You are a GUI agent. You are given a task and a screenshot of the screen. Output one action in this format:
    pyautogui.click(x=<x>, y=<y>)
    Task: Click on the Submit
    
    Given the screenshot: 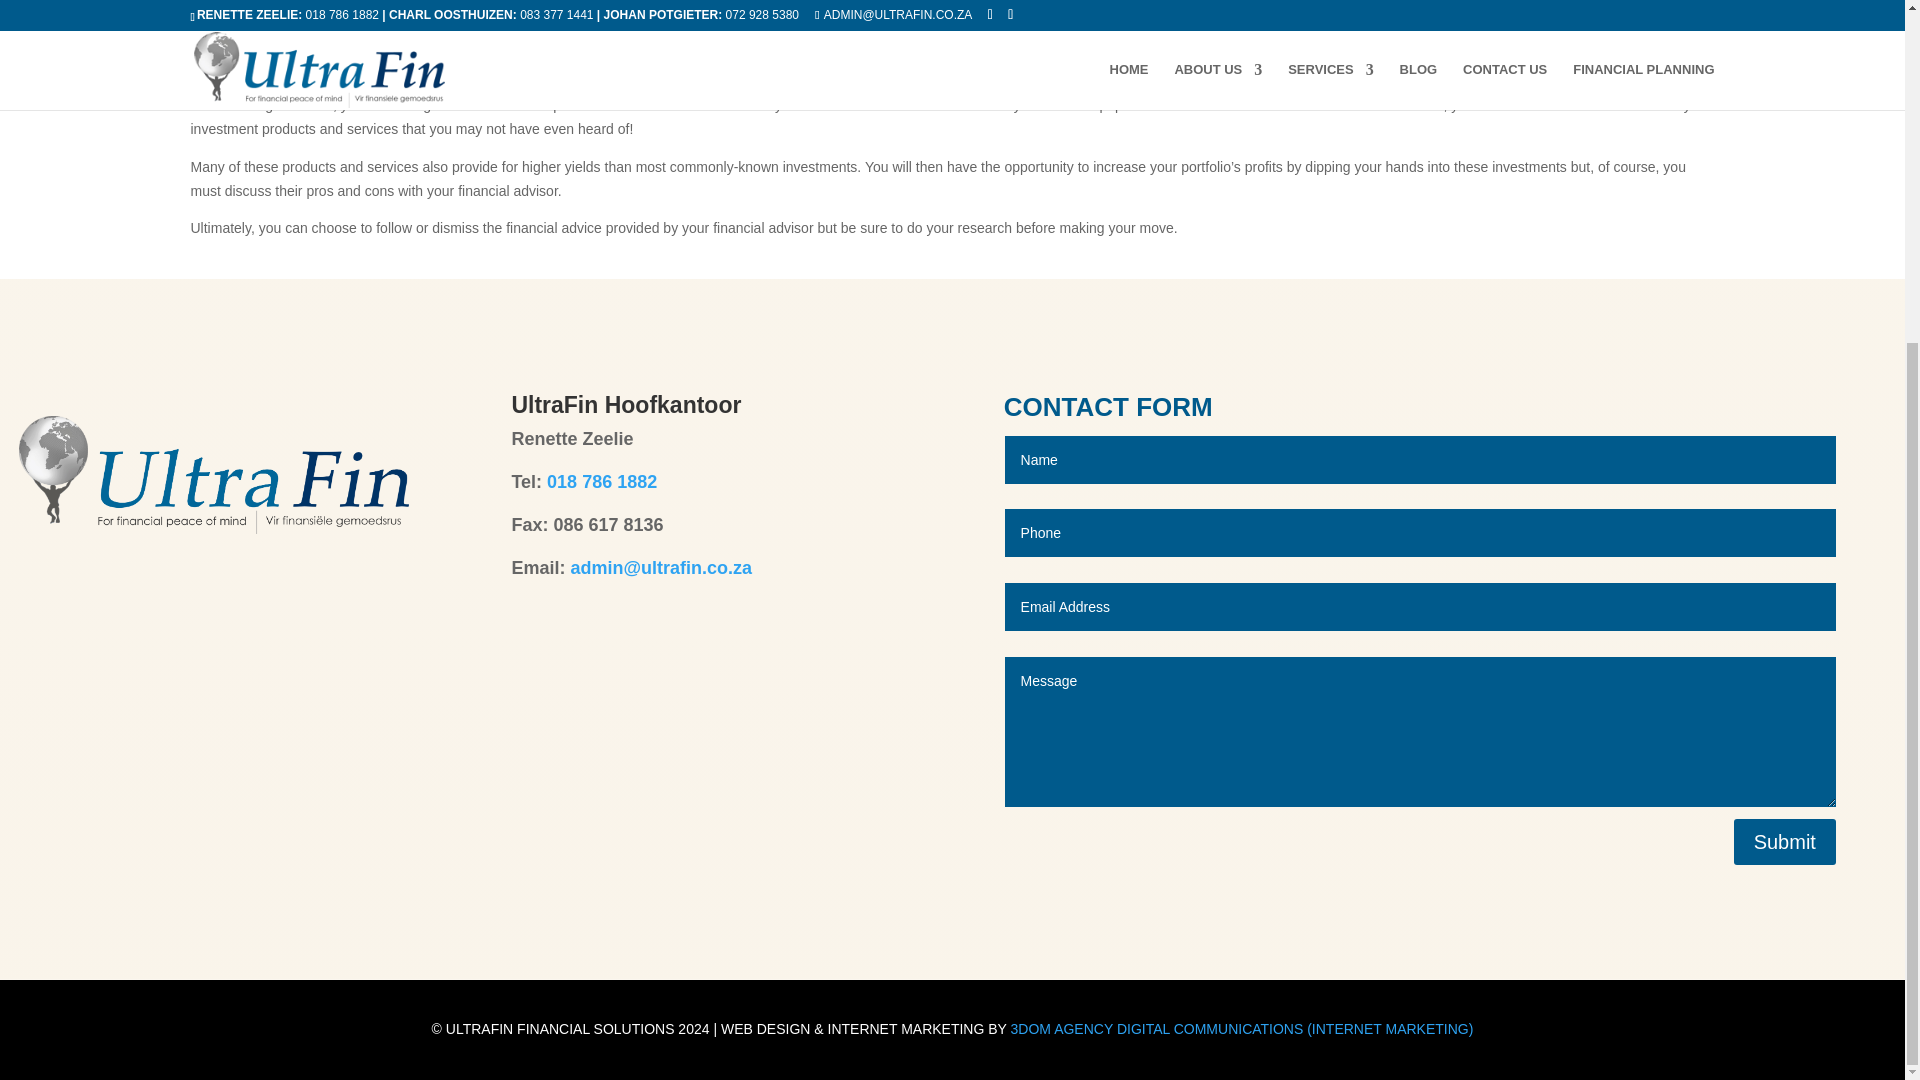 What is the action you would take?
    pyautogui.click(x=1784, y=842)
    